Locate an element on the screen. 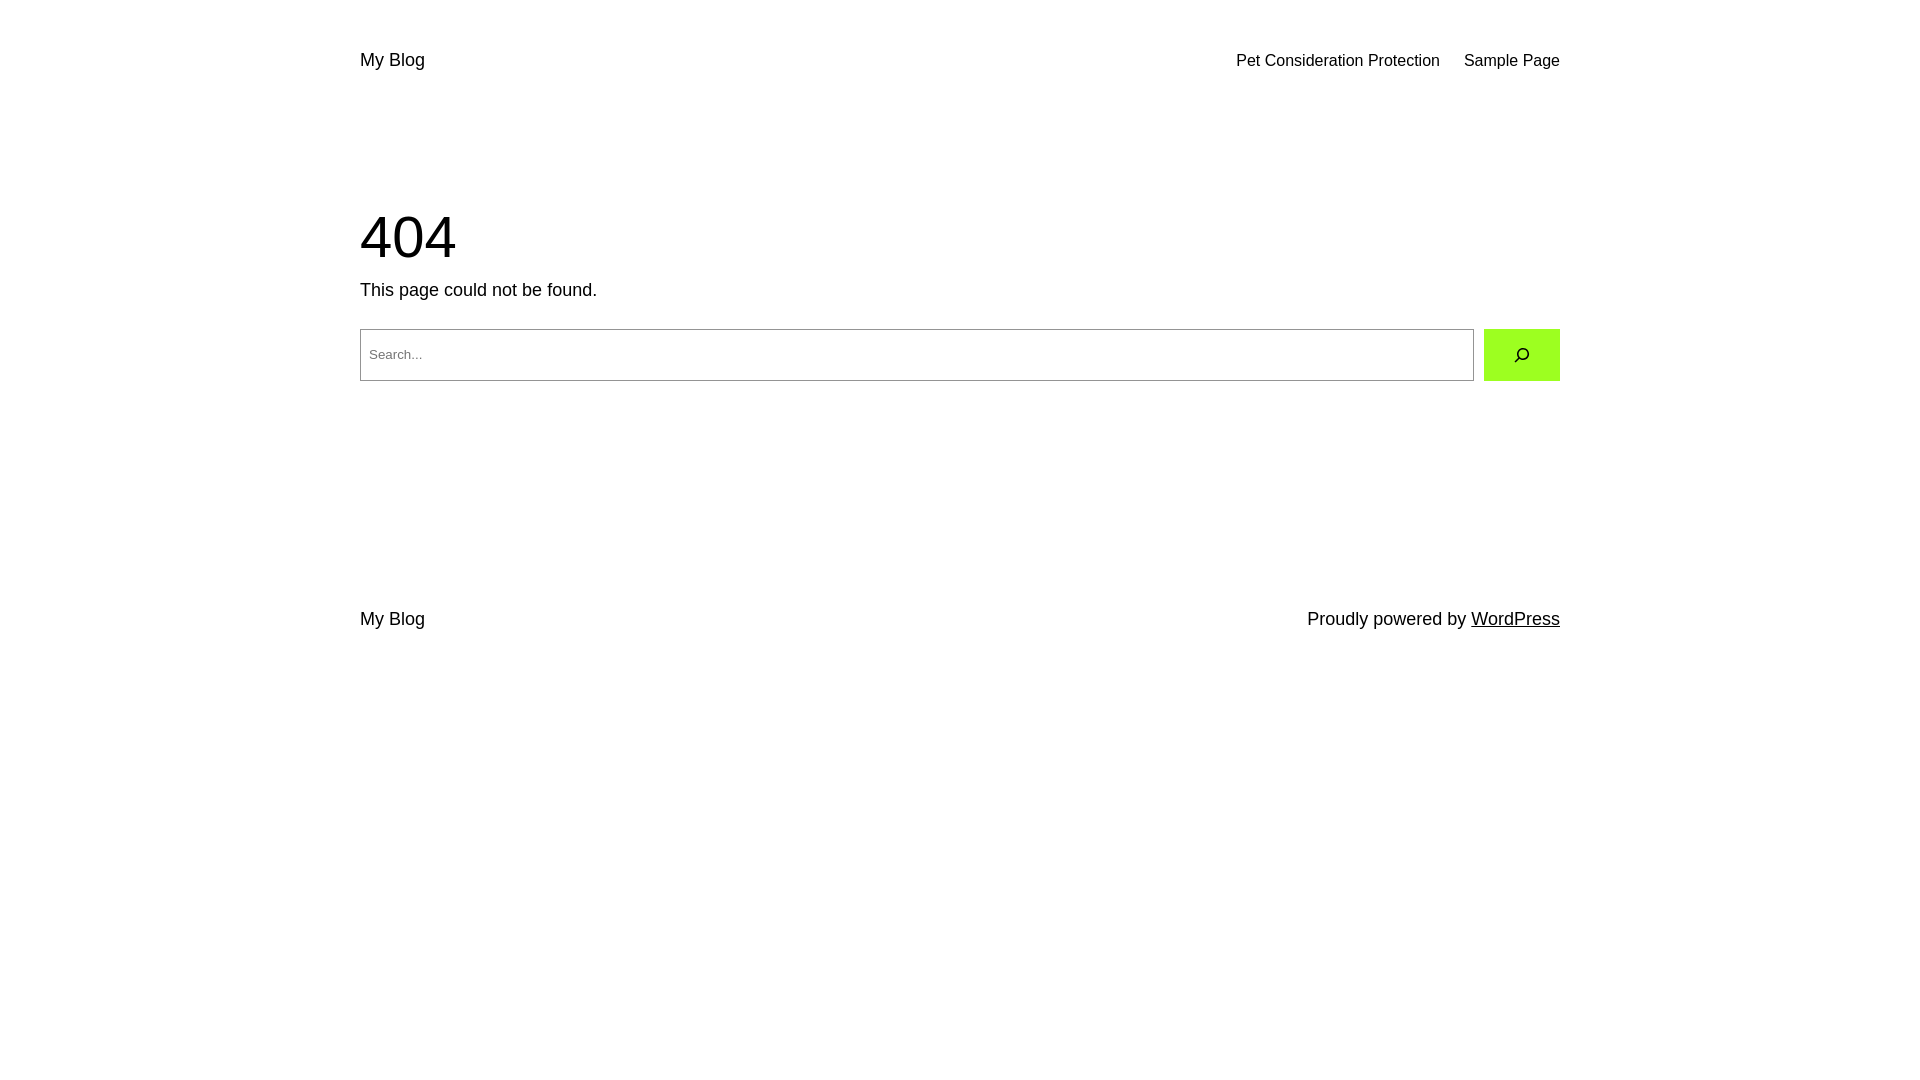 The height and width of the screenshot is (1080, 1920). Pet Consideration Protection is located at coordinates (1338, 61).